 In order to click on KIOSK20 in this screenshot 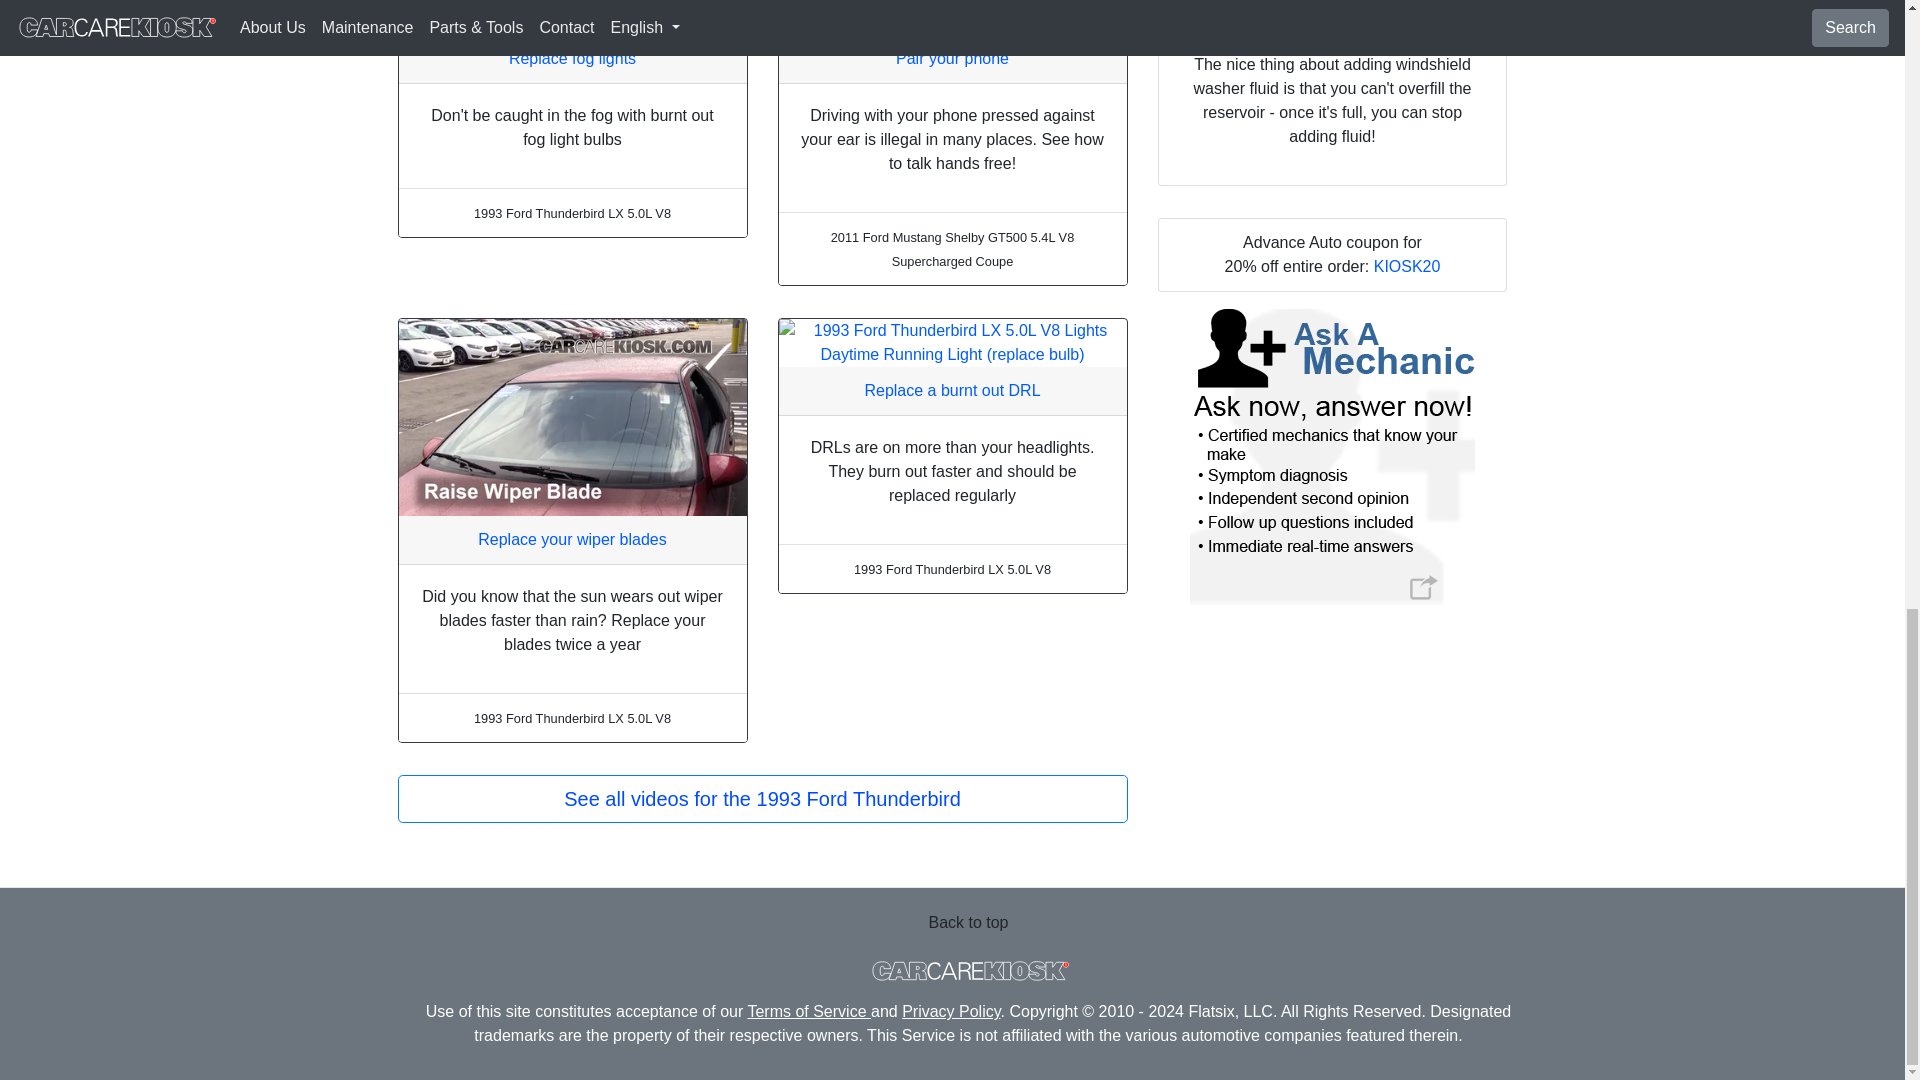, I will do `click(1408, 266)`.